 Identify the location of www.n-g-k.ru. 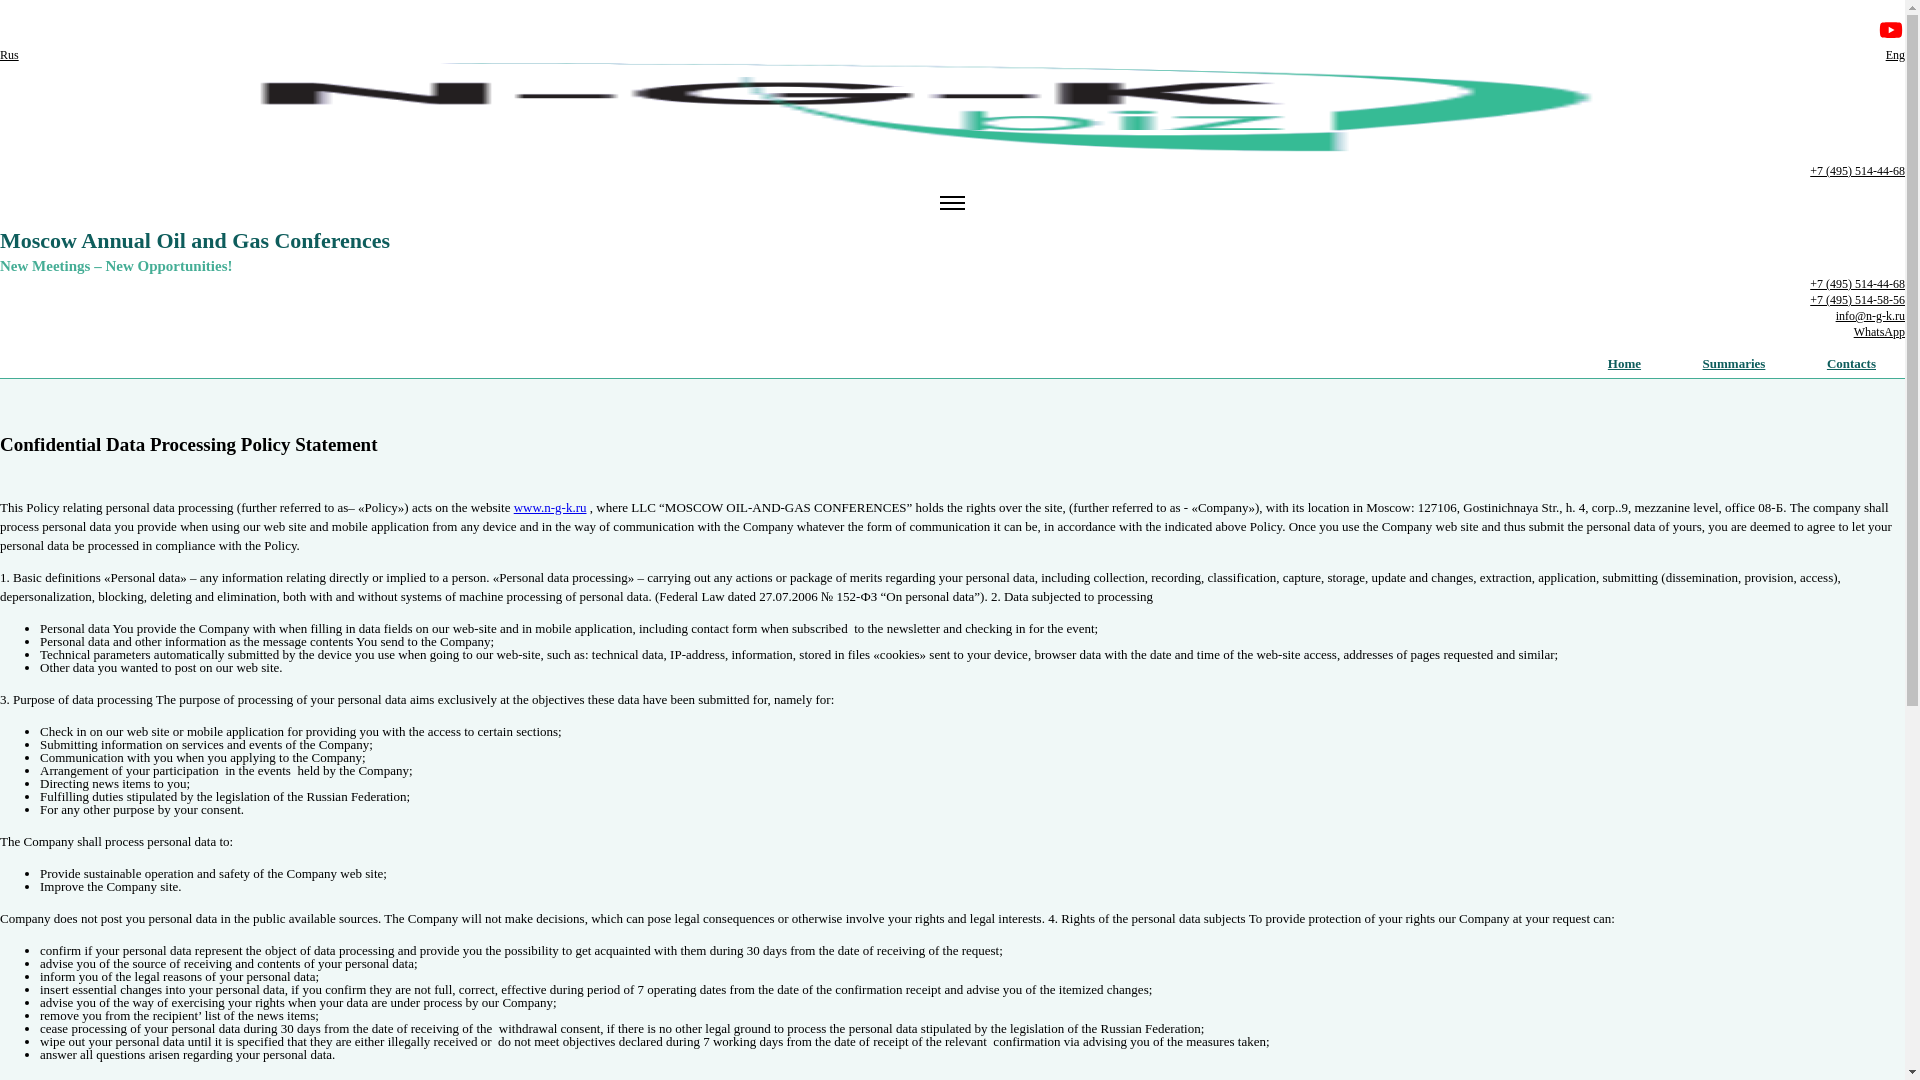
(550, 508).